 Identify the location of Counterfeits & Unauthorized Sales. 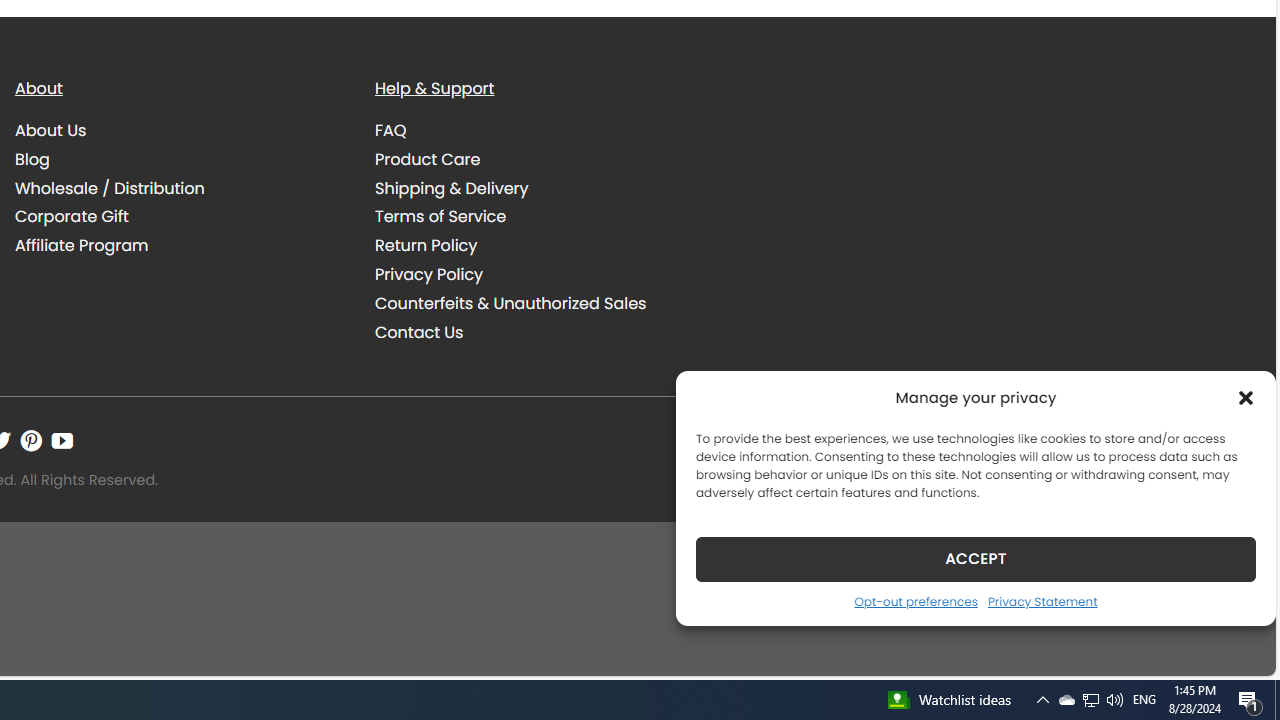
(510, 302).